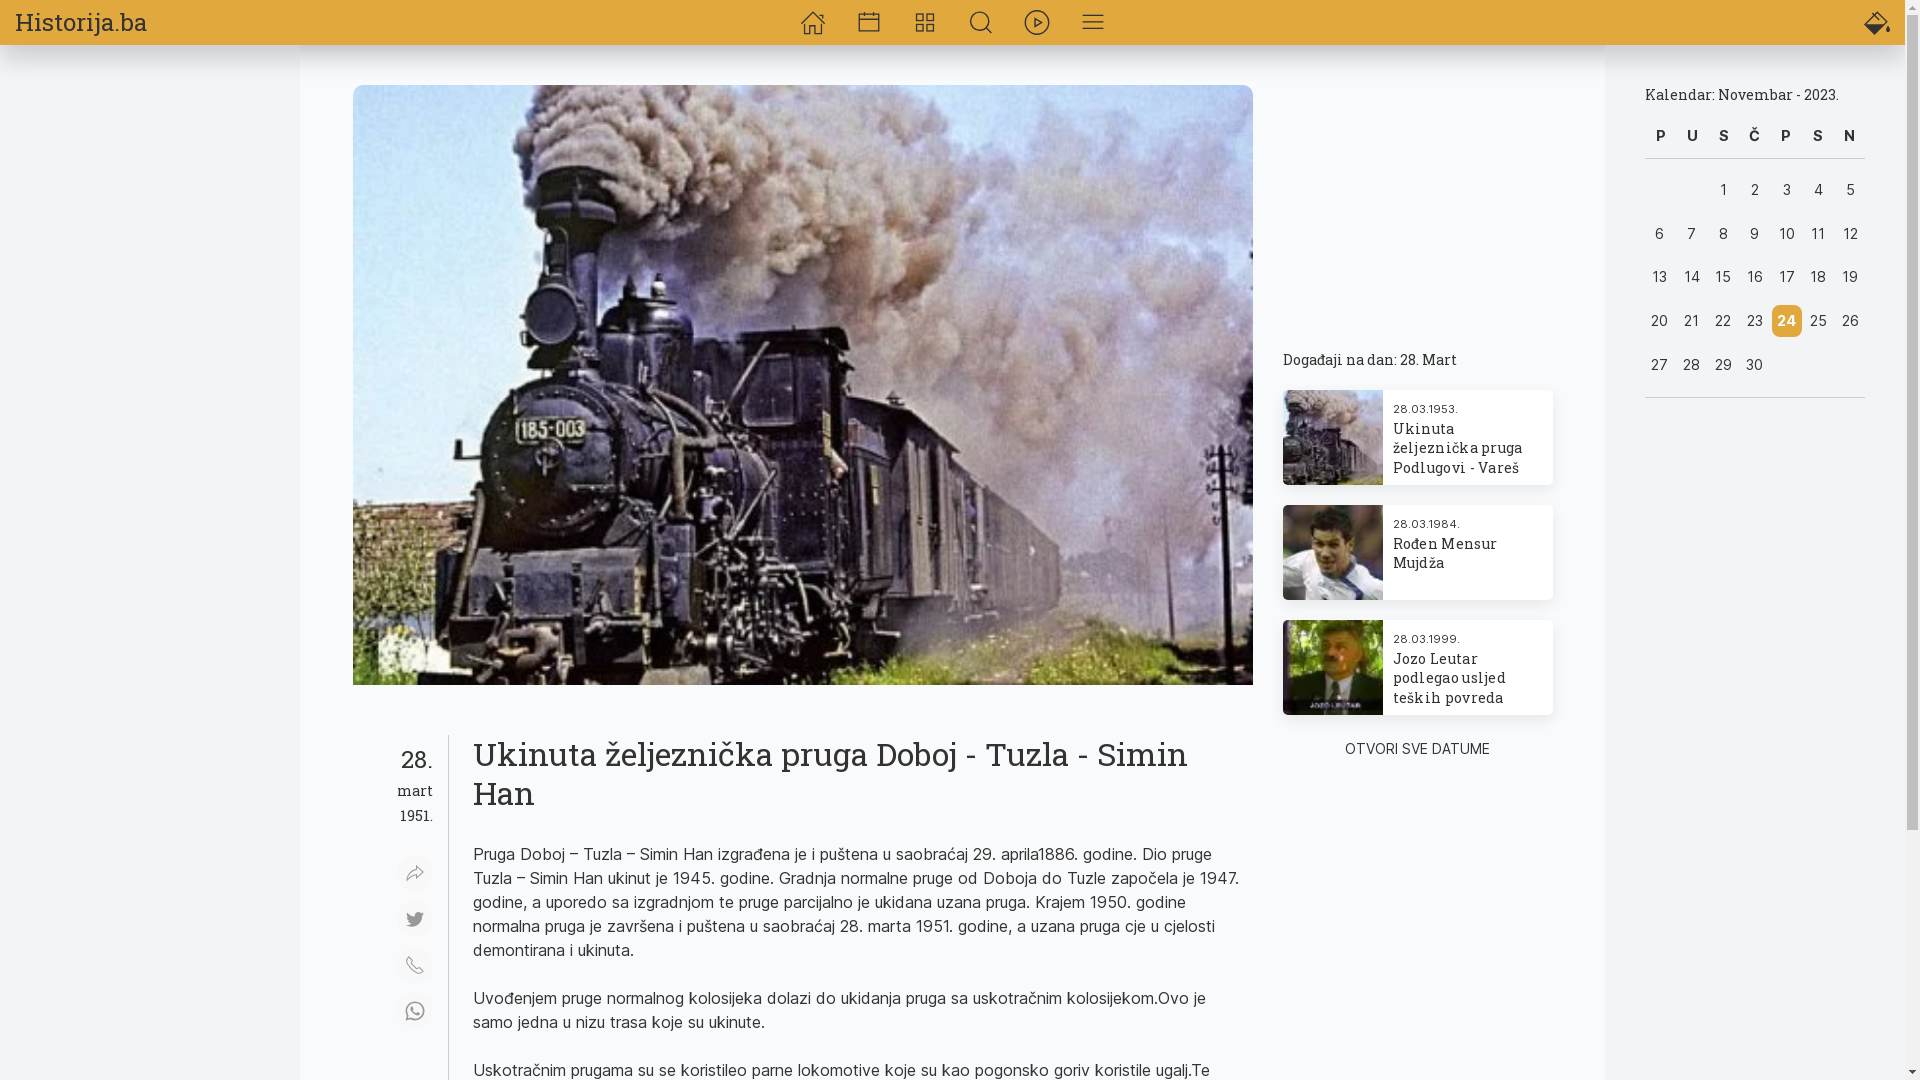 The height and width of the screenshot is (1080, 1920). Describe the element at coordinates (1660, 277) in the screenshot. I see `13` at that location.